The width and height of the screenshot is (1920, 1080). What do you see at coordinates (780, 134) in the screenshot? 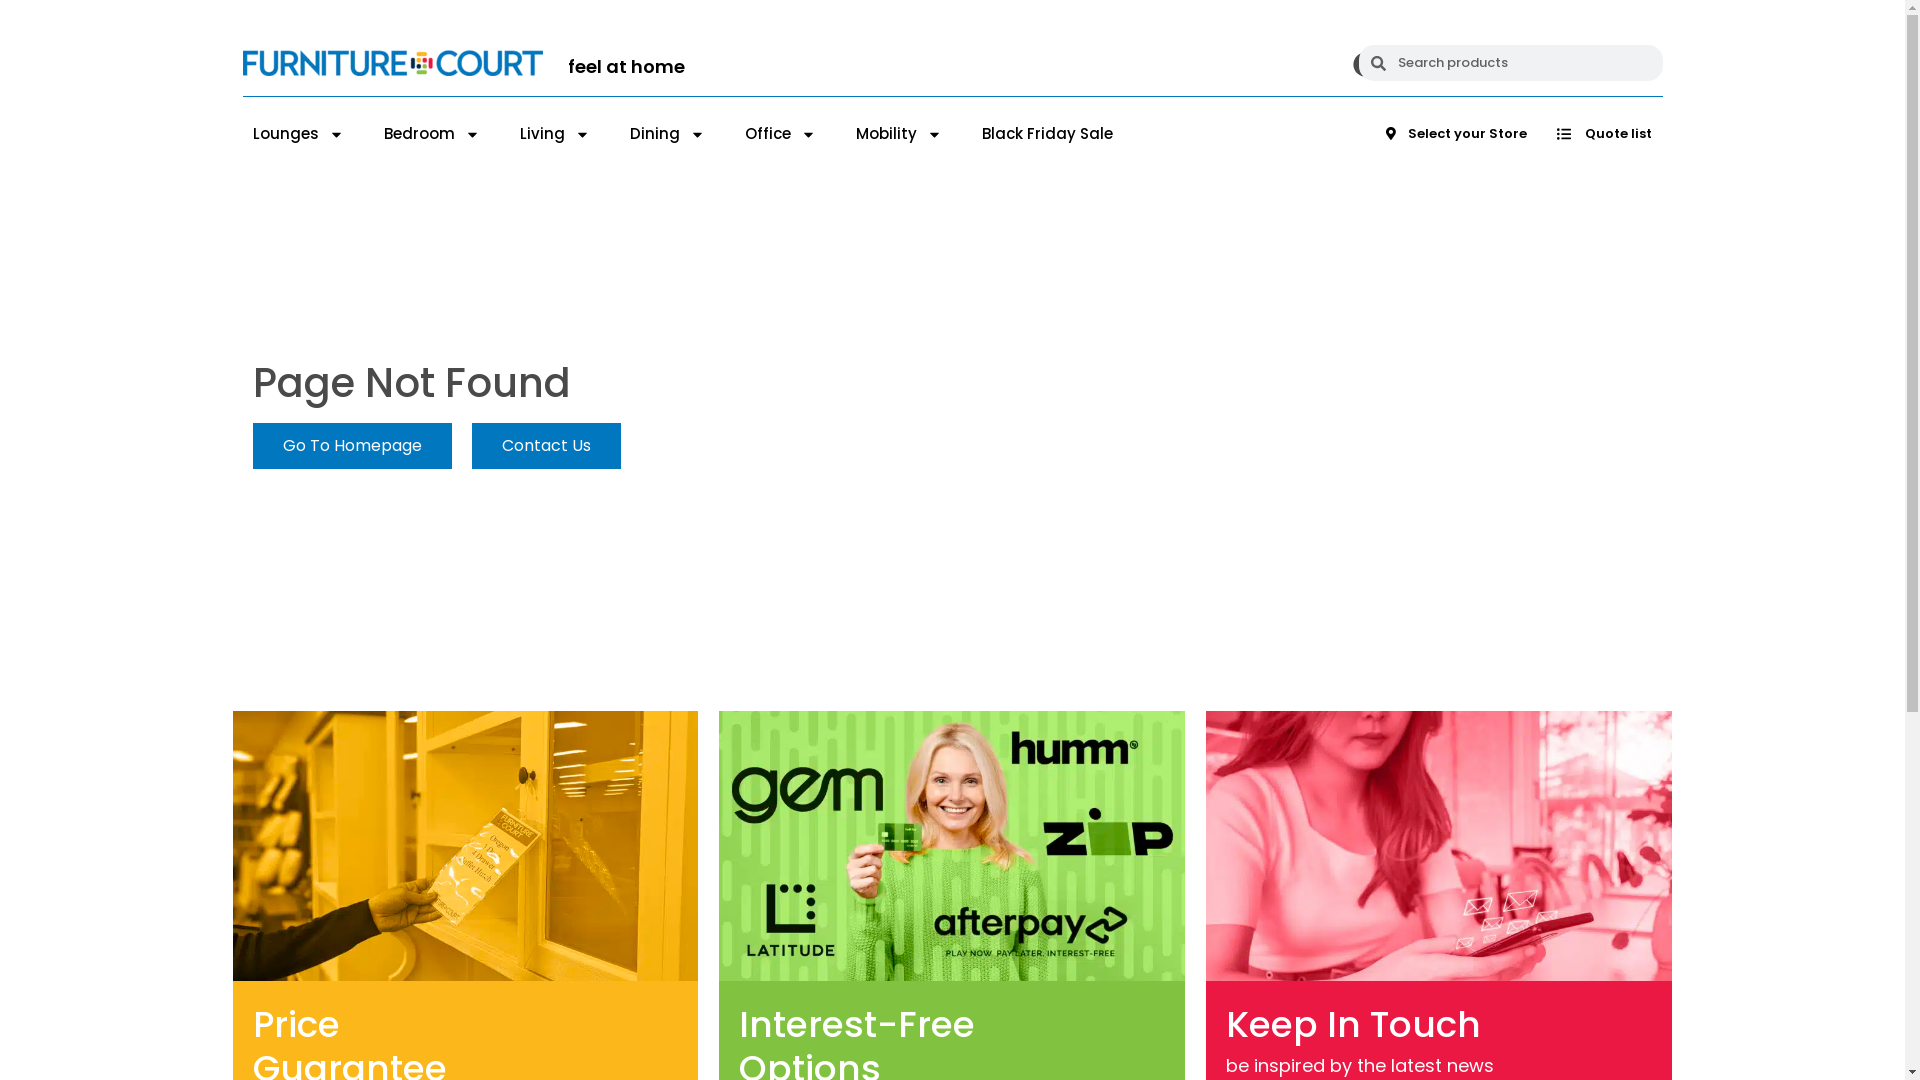
I see `Office` at bounding box center [780, 134].